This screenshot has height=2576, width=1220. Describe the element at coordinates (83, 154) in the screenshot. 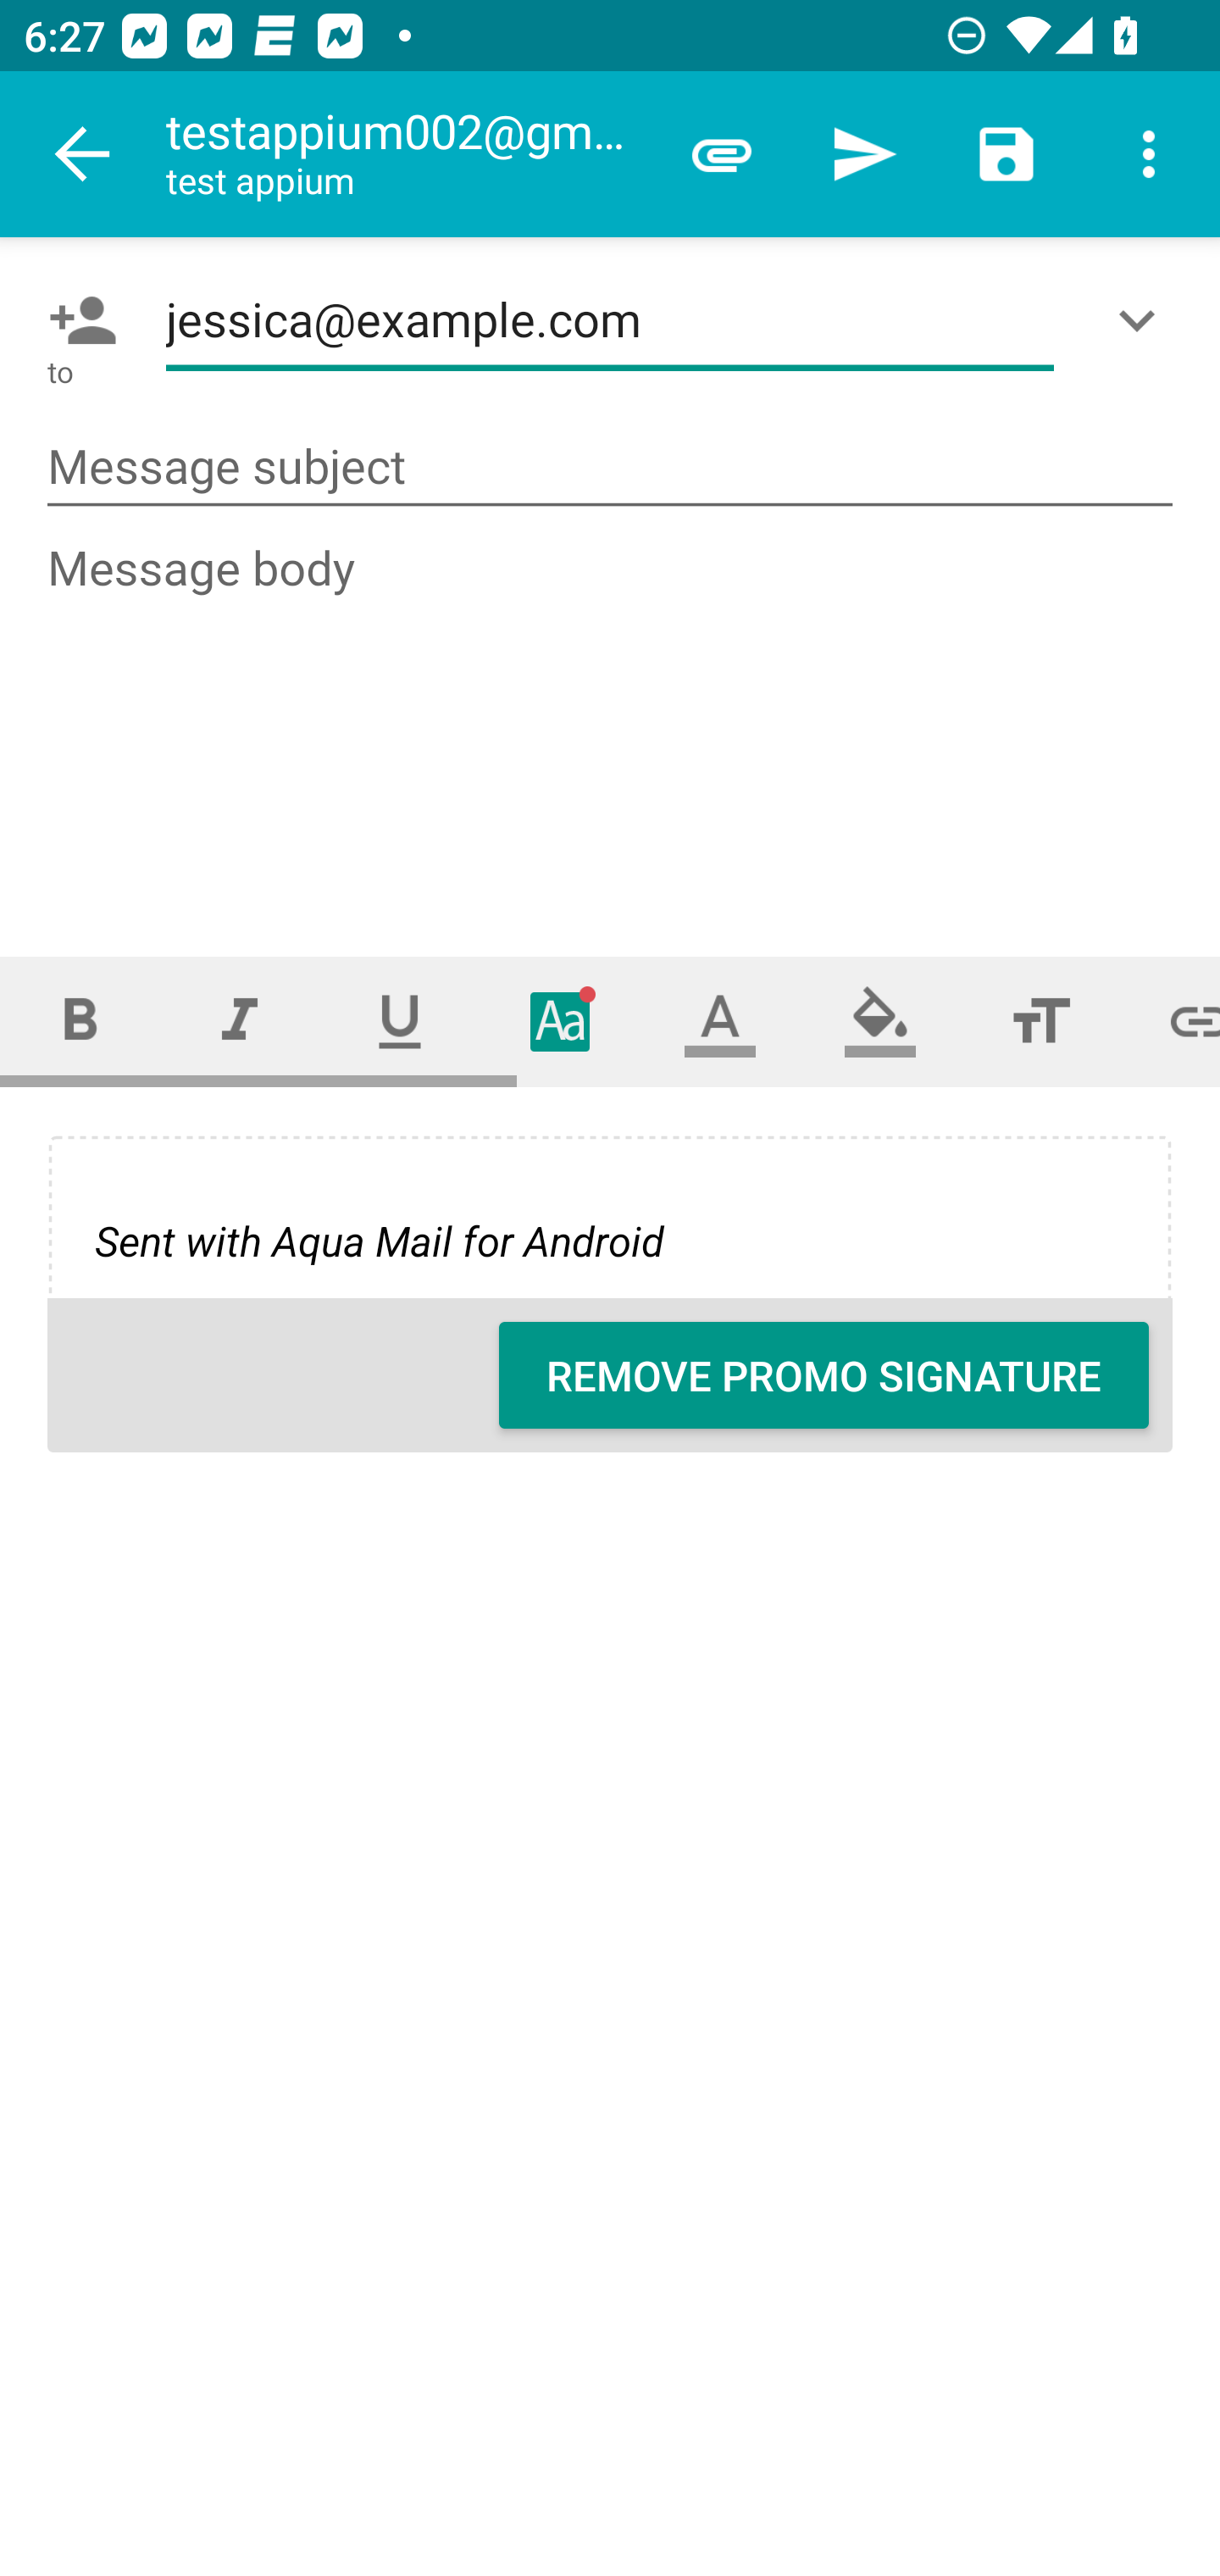

I see `Navigate up` at that location.